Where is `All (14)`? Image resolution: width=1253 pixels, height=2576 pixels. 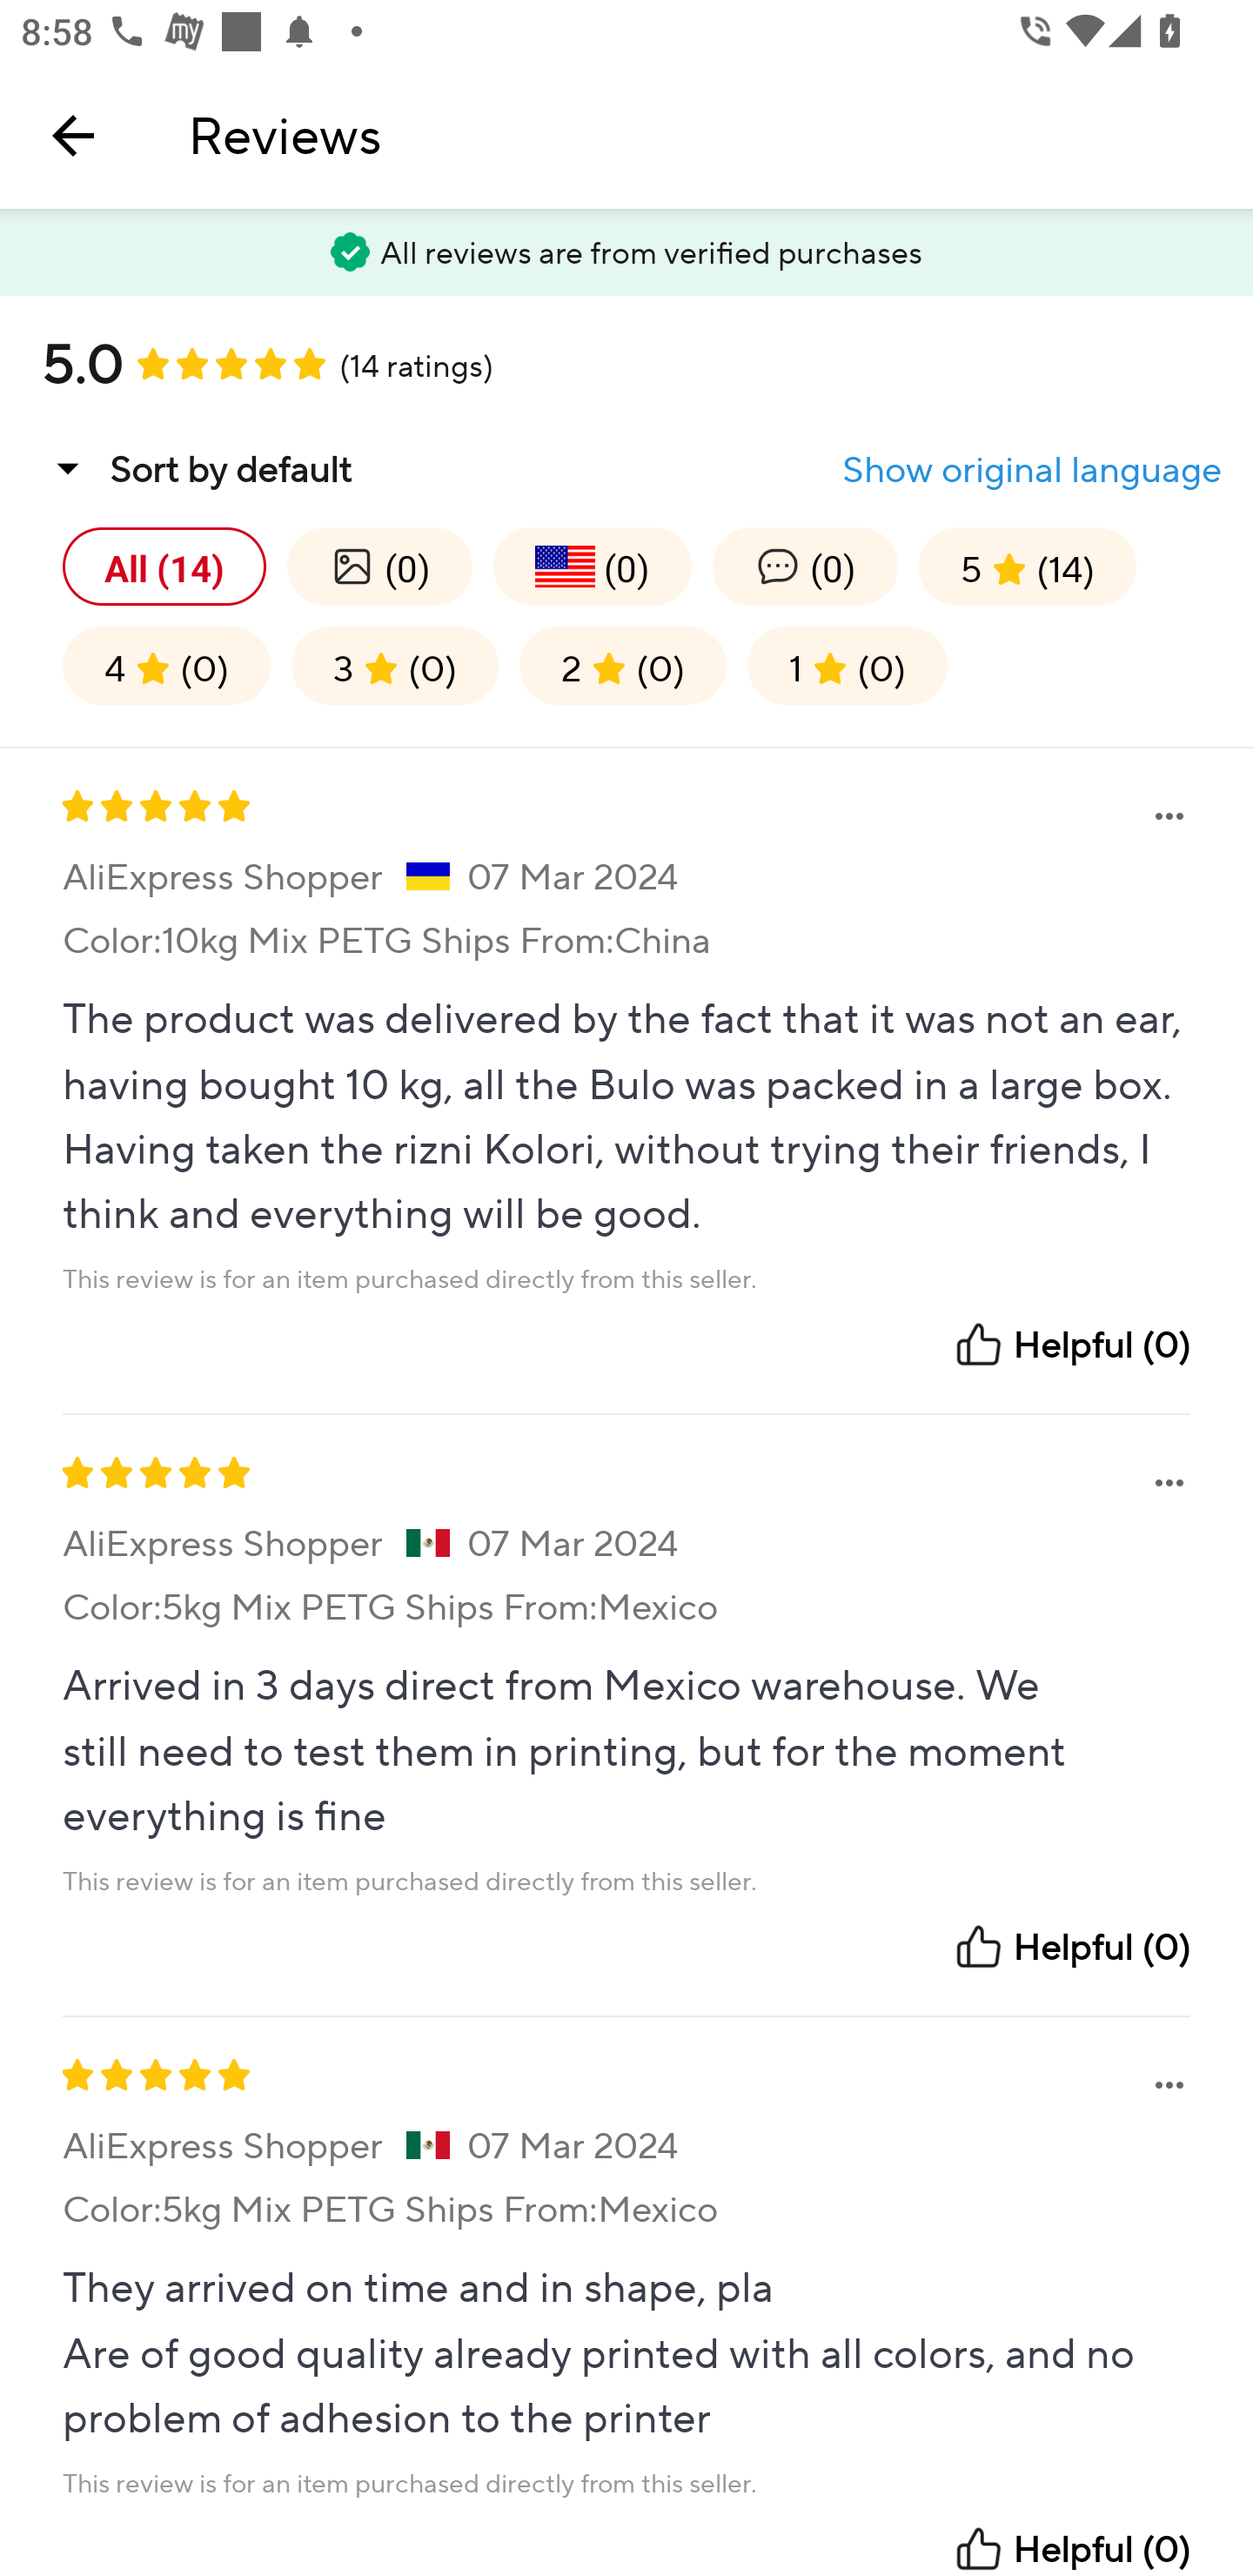
All (14) is located at coordinates (164, 566).